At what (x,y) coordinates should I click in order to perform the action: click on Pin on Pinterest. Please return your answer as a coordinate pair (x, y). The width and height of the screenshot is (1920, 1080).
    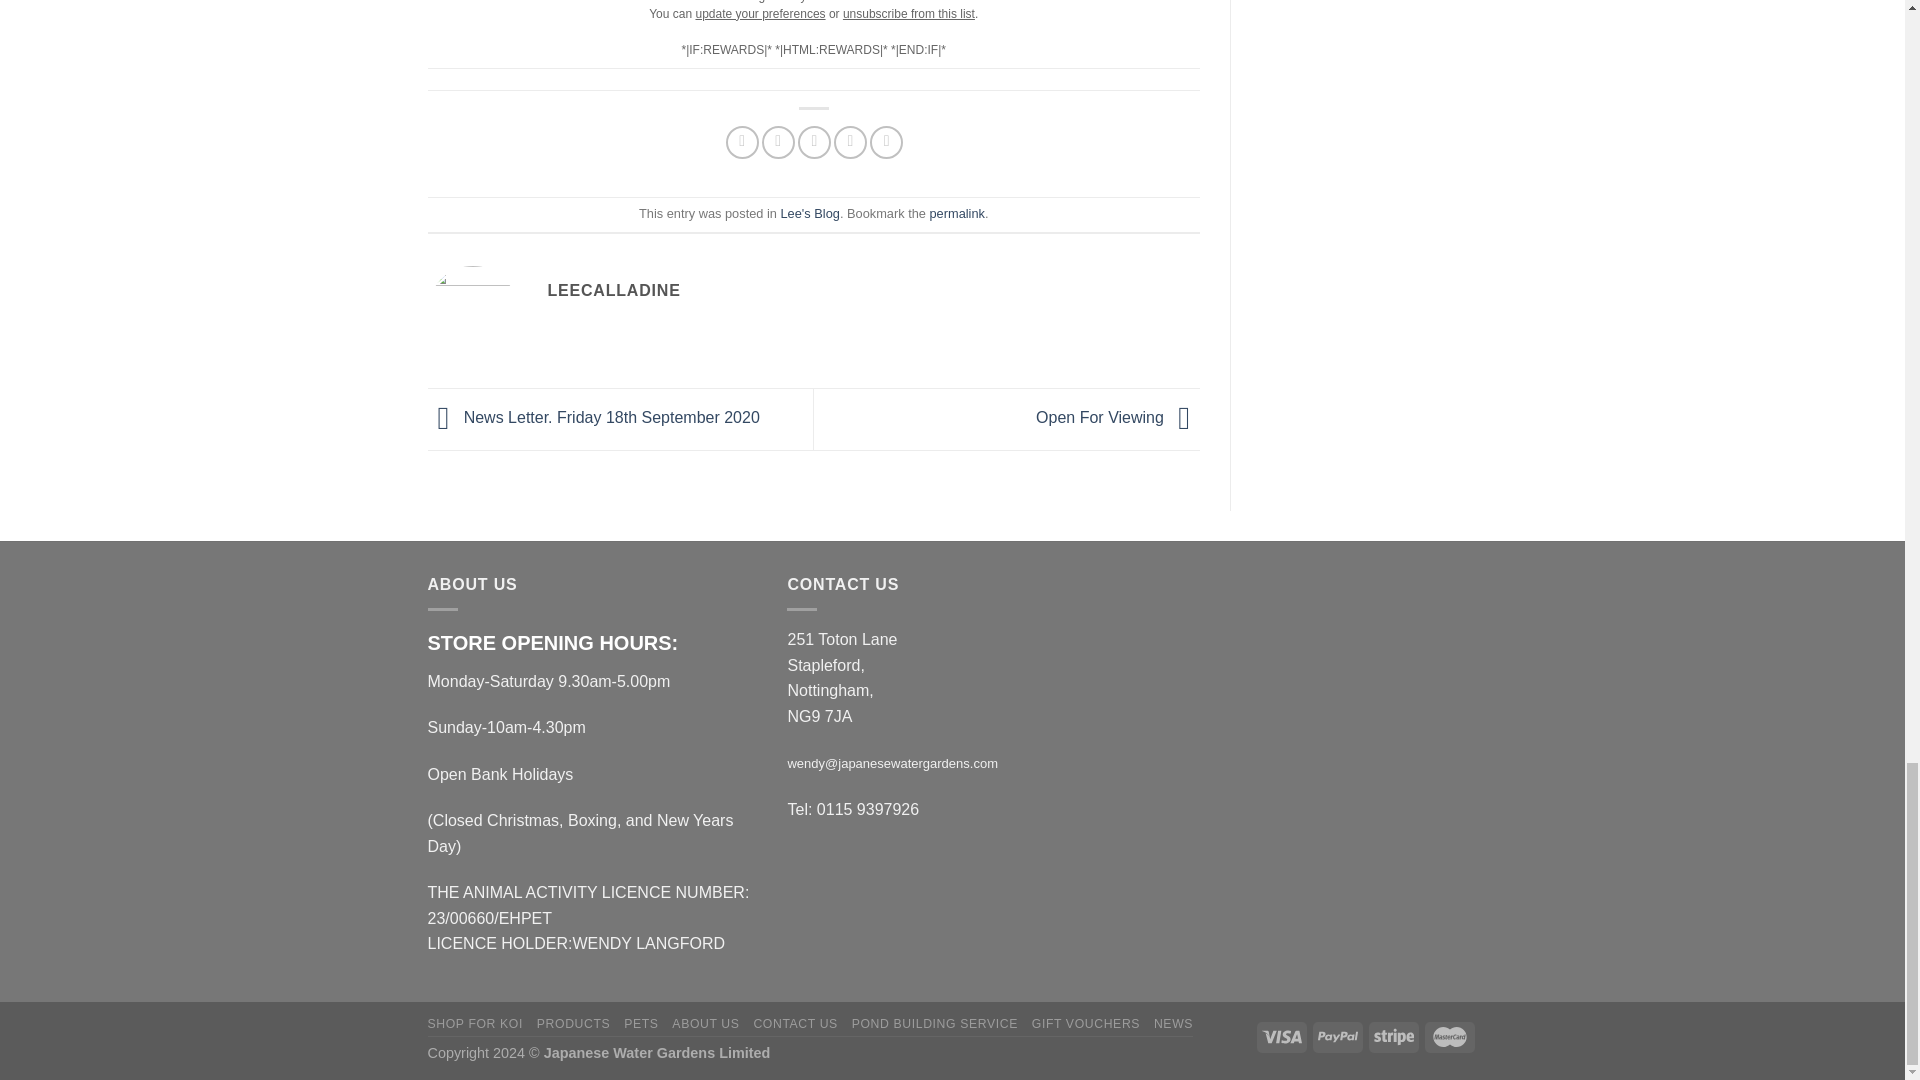
    Looking at the image, I should click on (850, 142).